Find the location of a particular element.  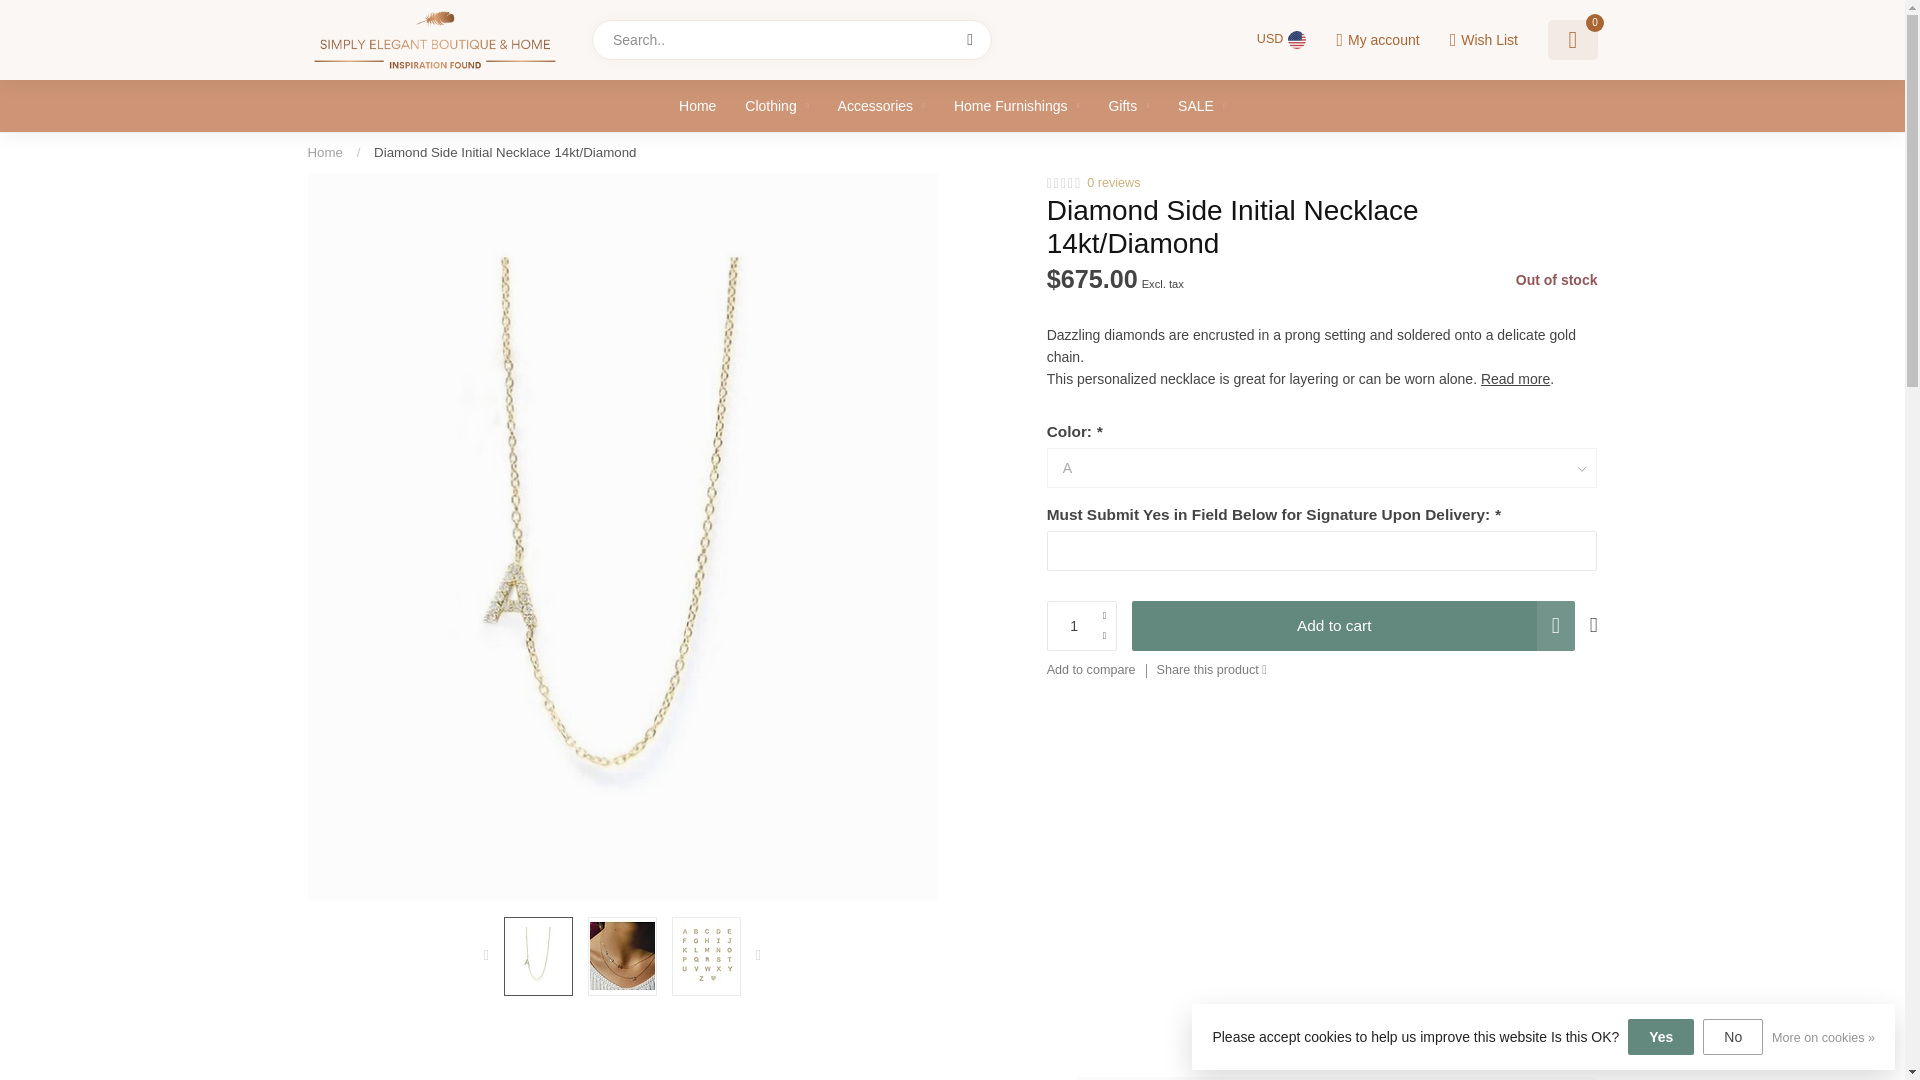

Accessories is located at coordinates (881, 105).